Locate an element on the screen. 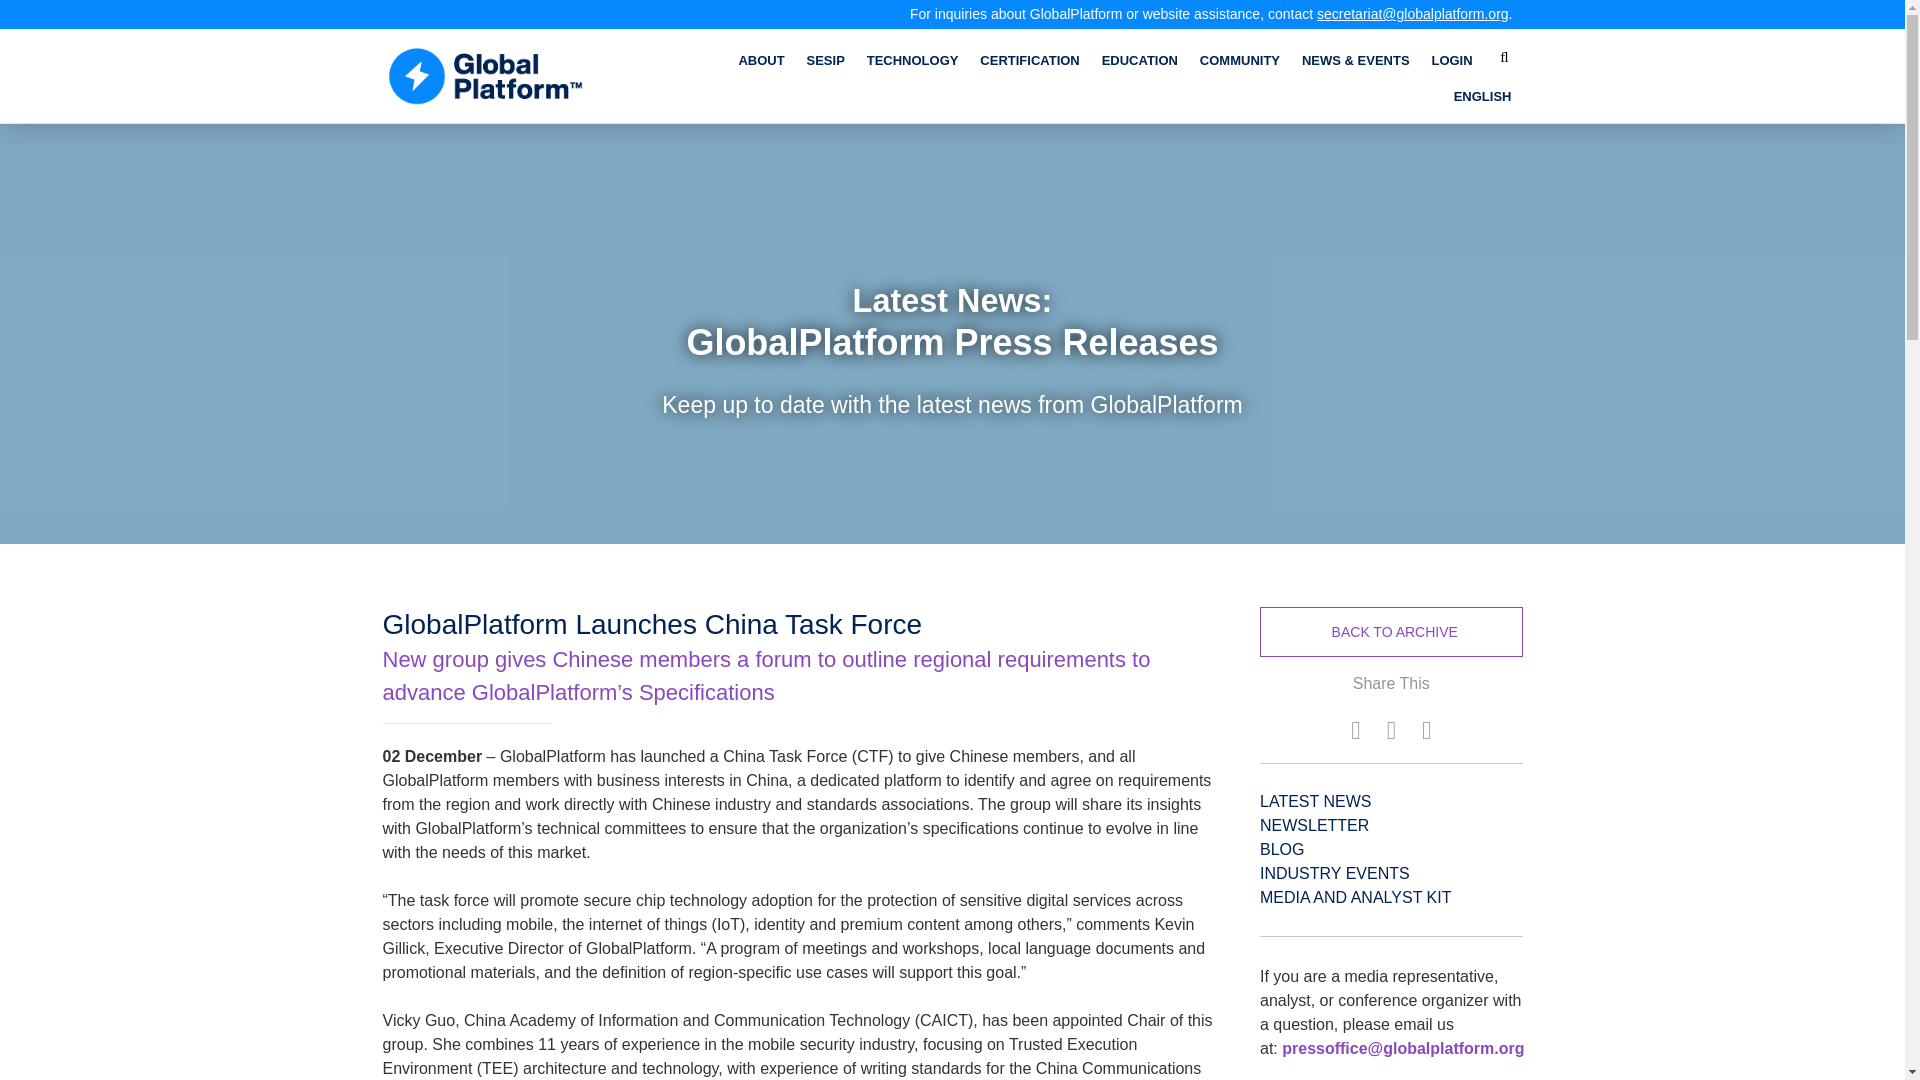  ABOUT is located at coordinates (760, 61).